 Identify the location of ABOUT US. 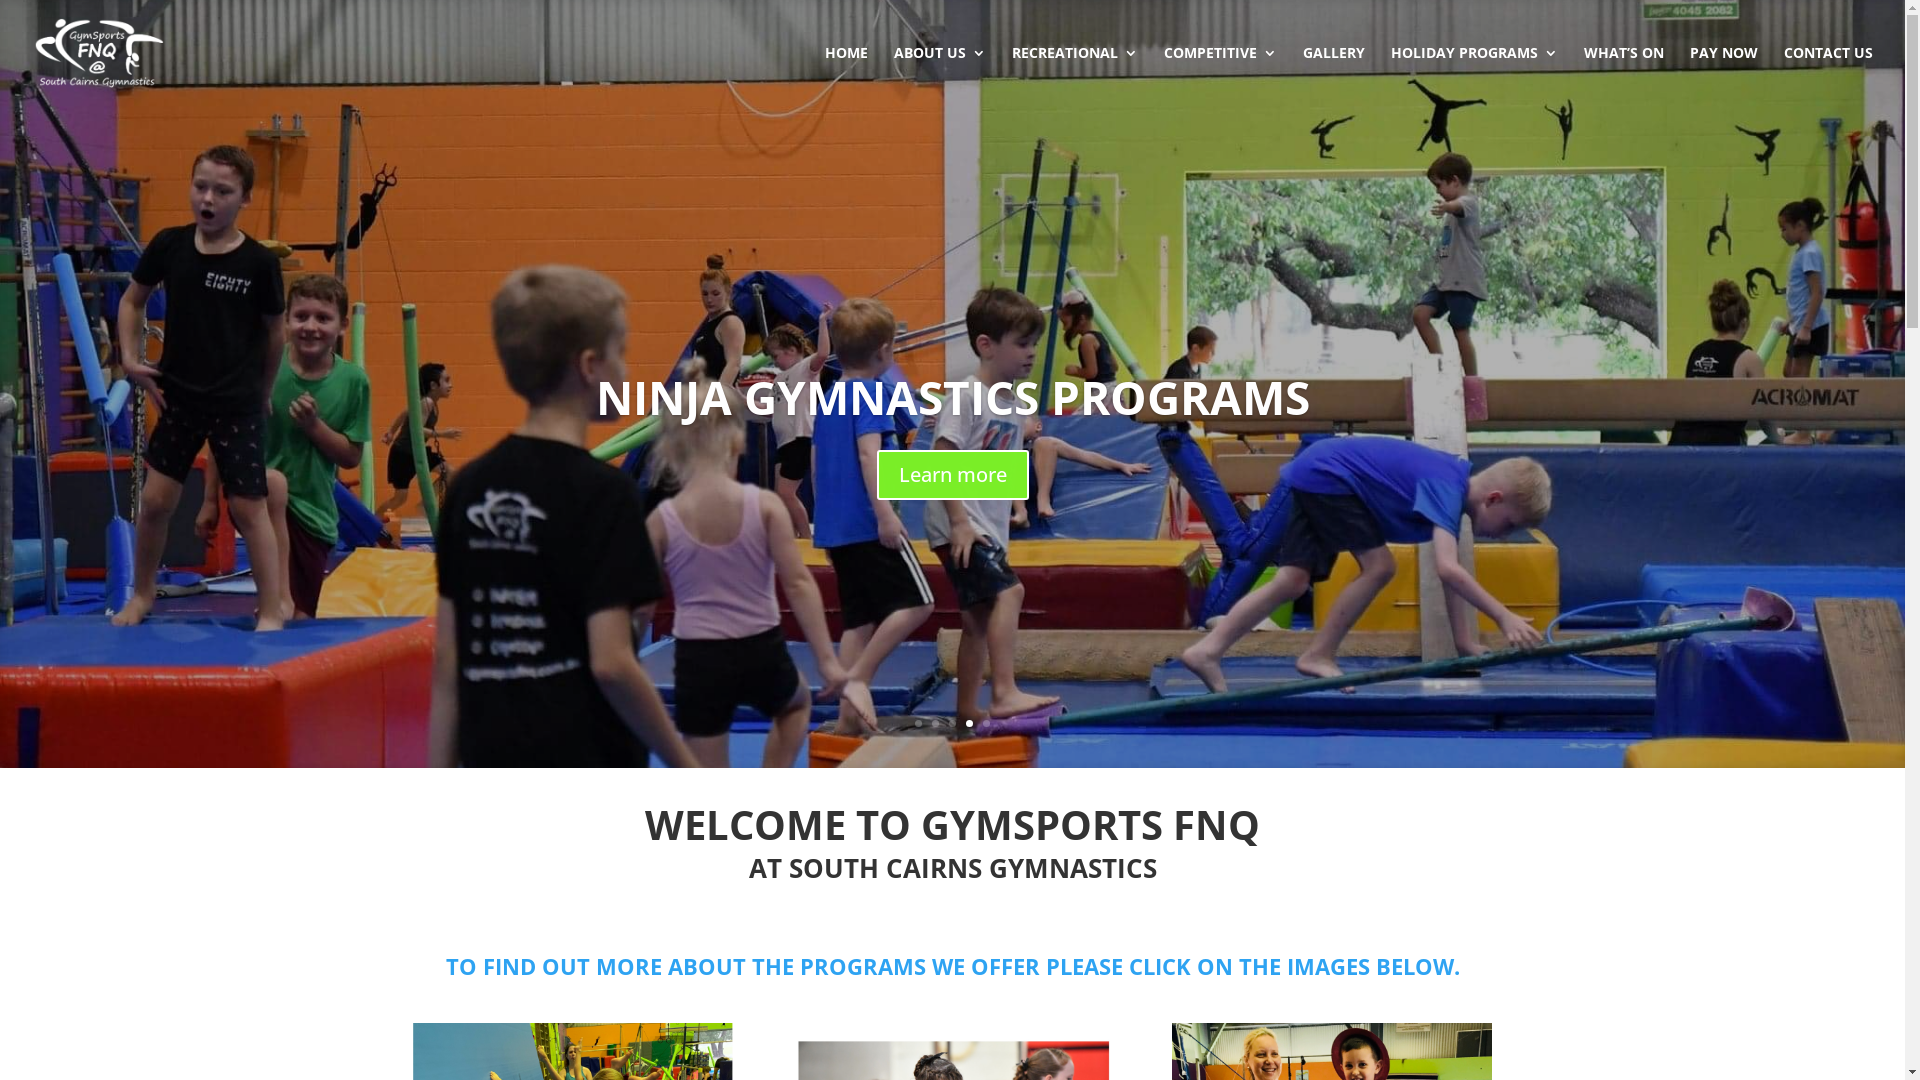
(940, 76).